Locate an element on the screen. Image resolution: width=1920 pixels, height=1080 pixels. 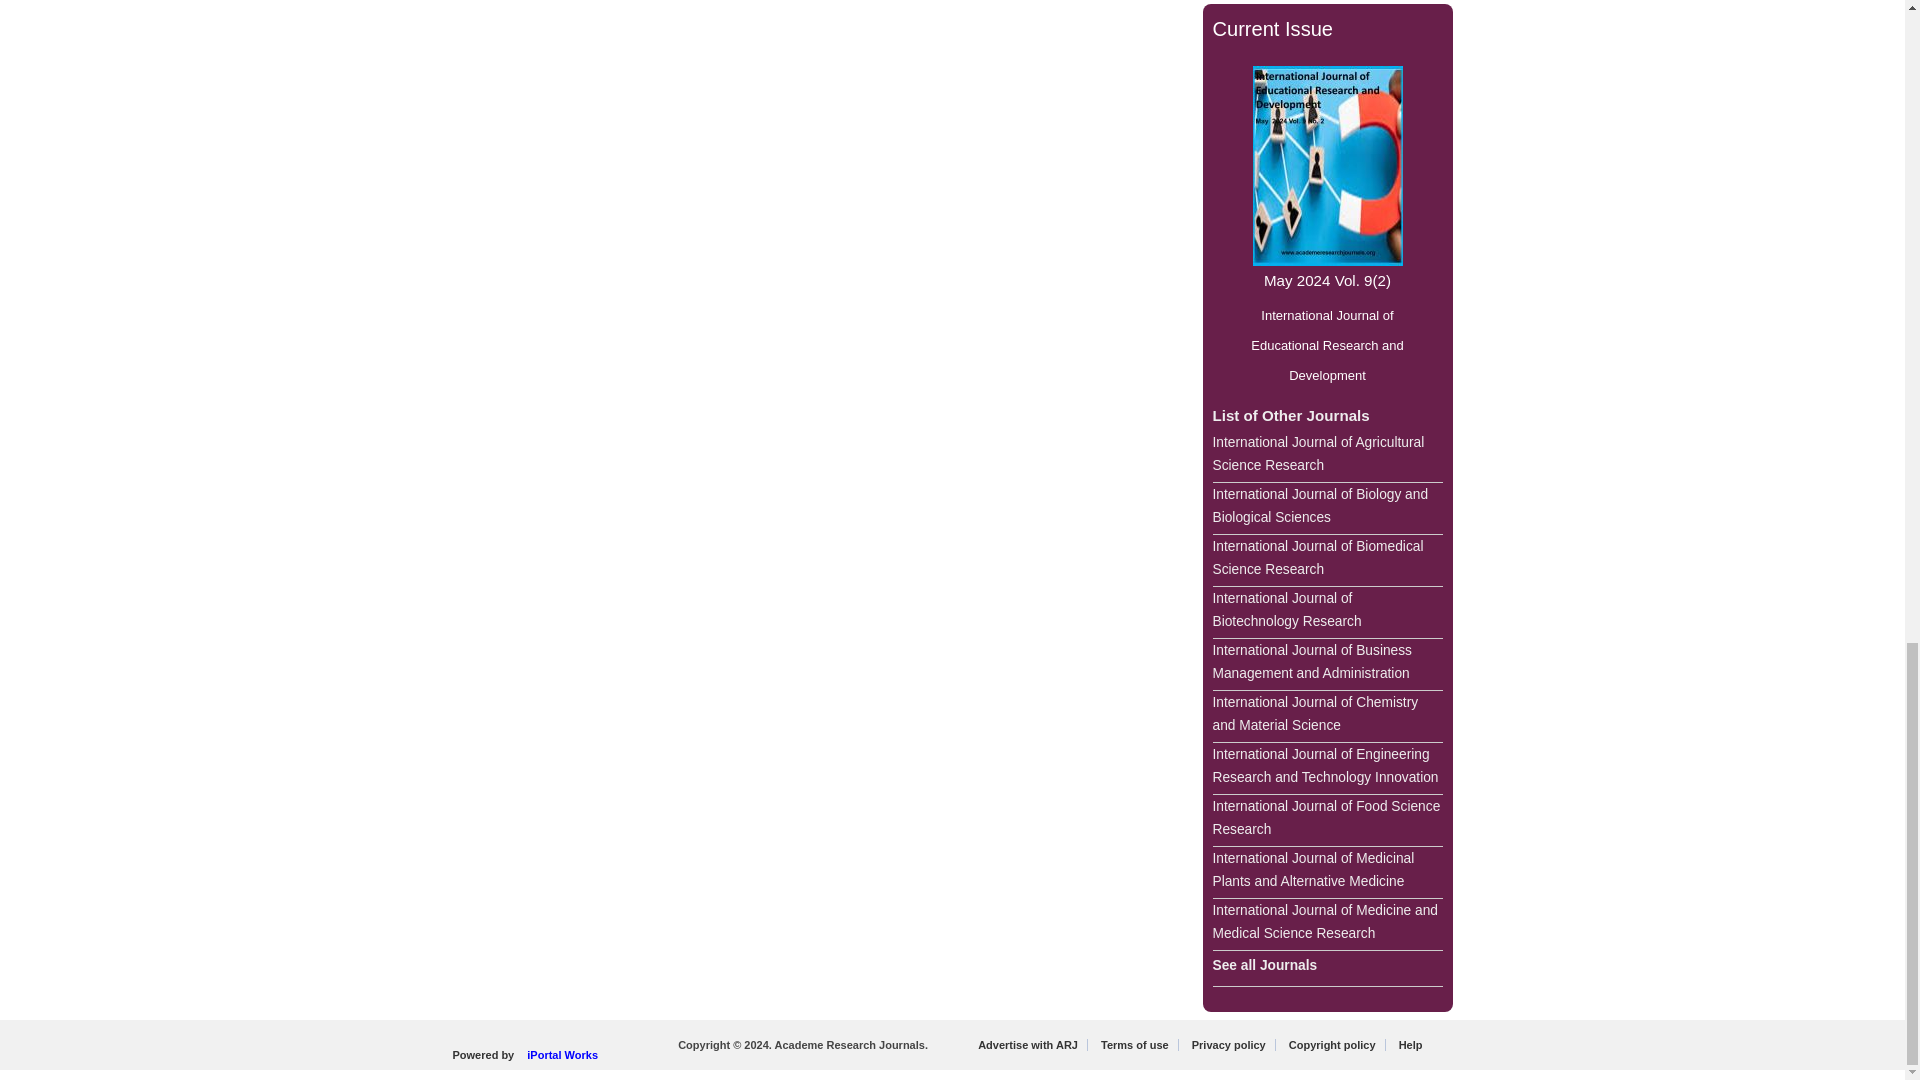
Terms of use is located at coordinates (1134, 1044).